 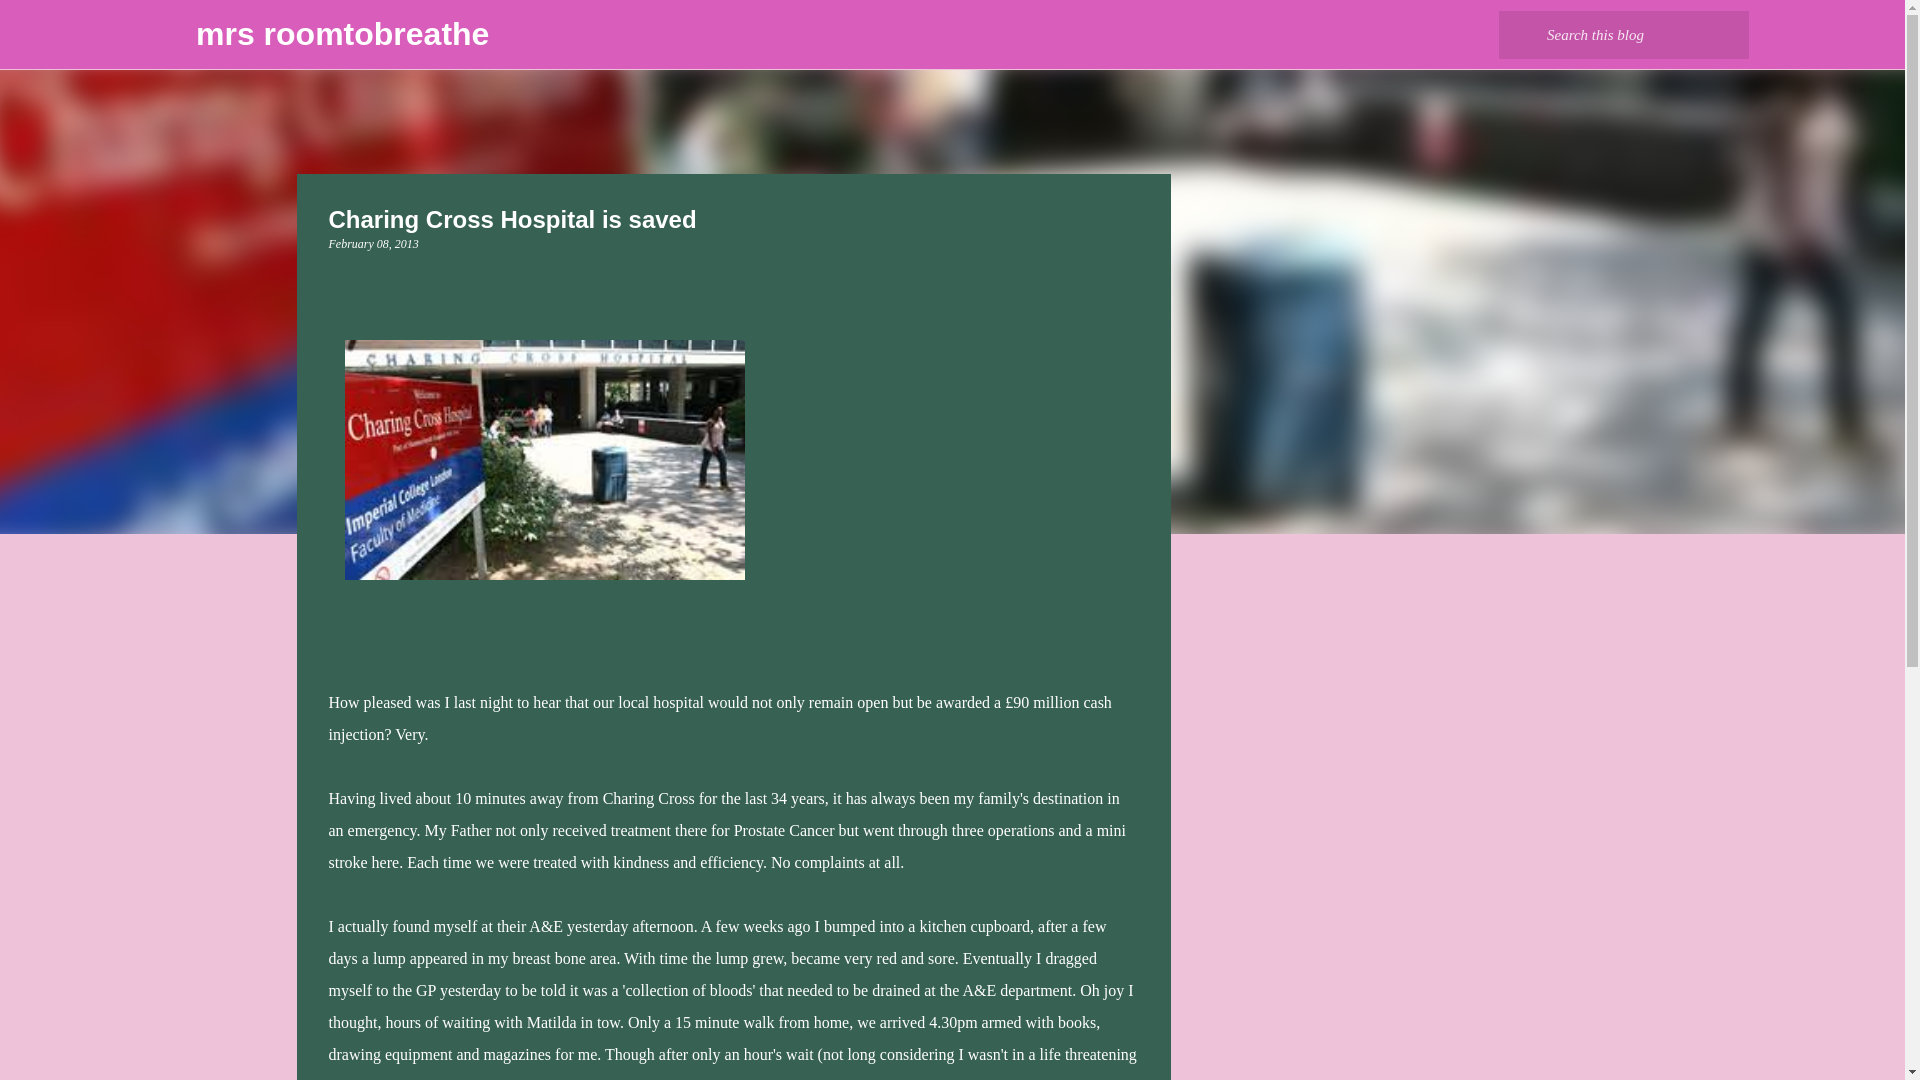 I want to click on permanent link, so click(x=373, y=243).